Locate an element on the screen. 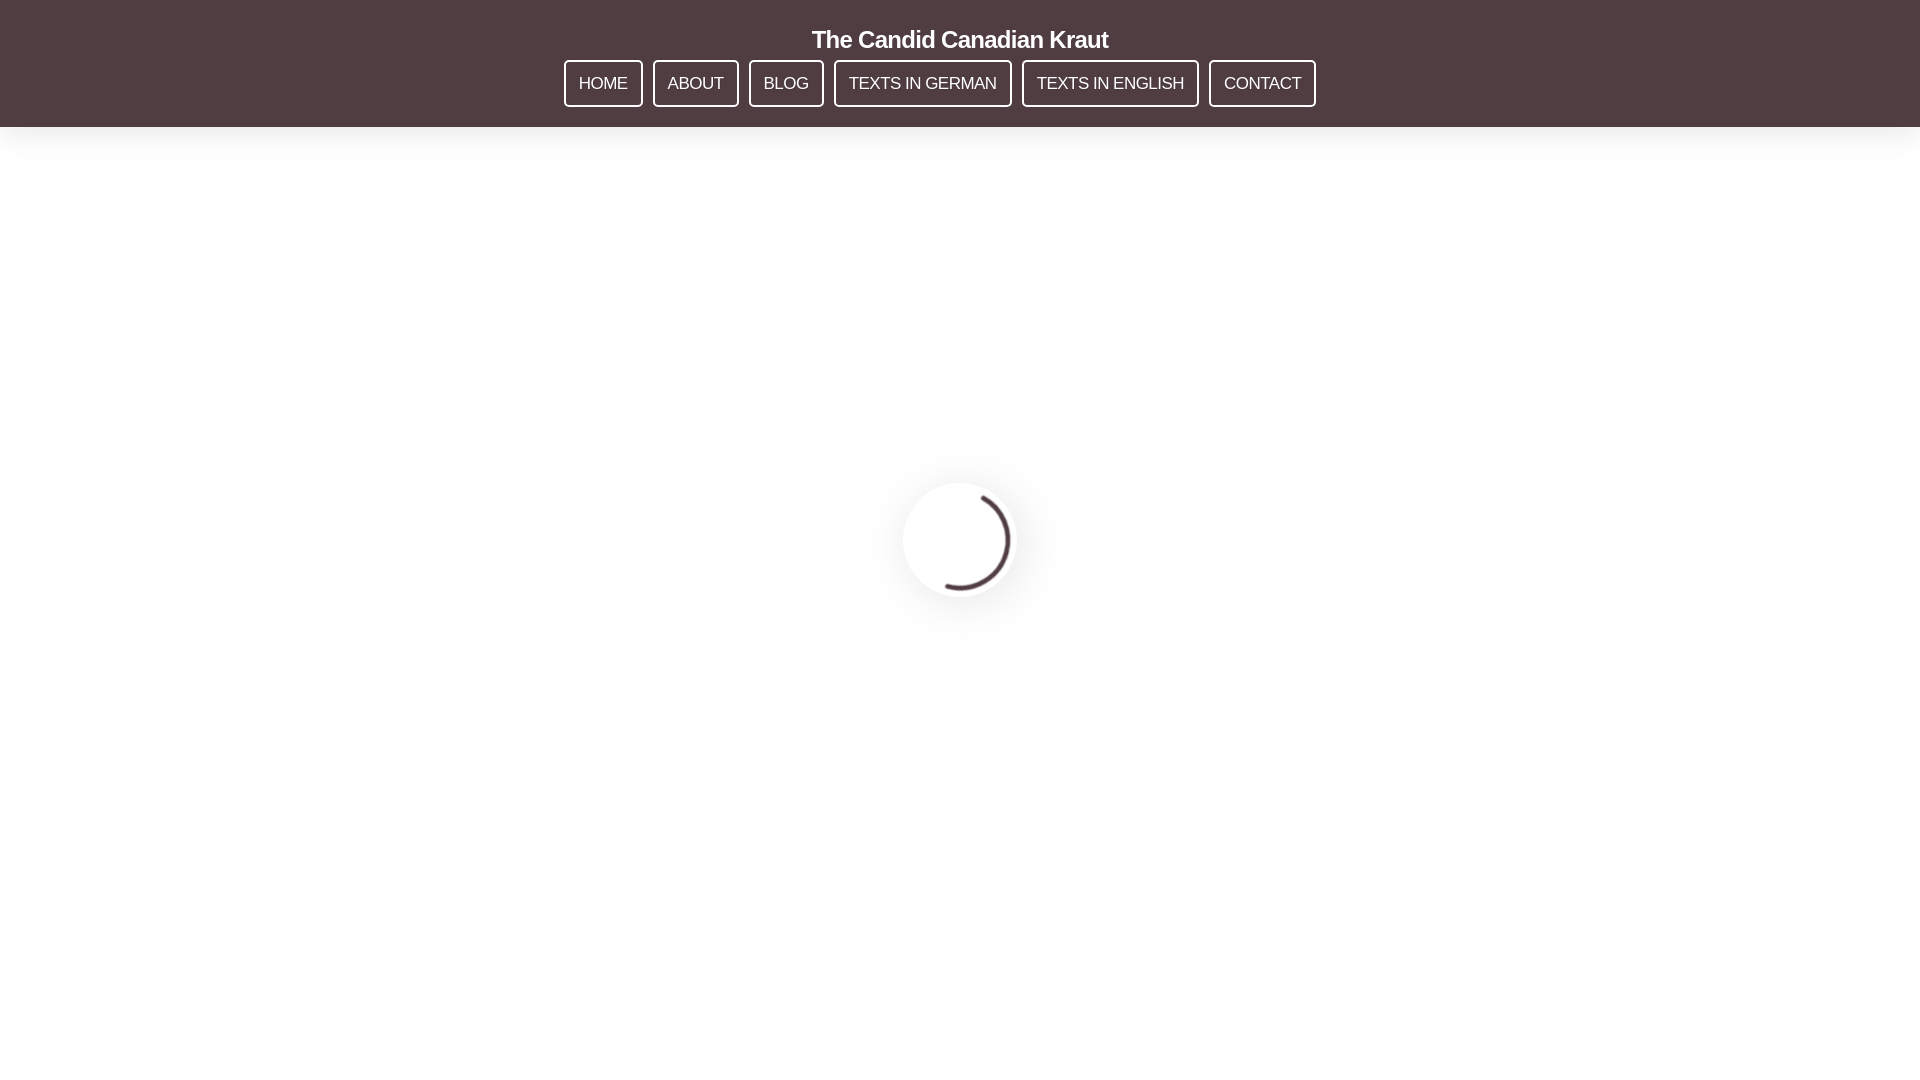 This screenshot has height=1080, width=1920. CONTACT is located at coordinates (1262, 83).